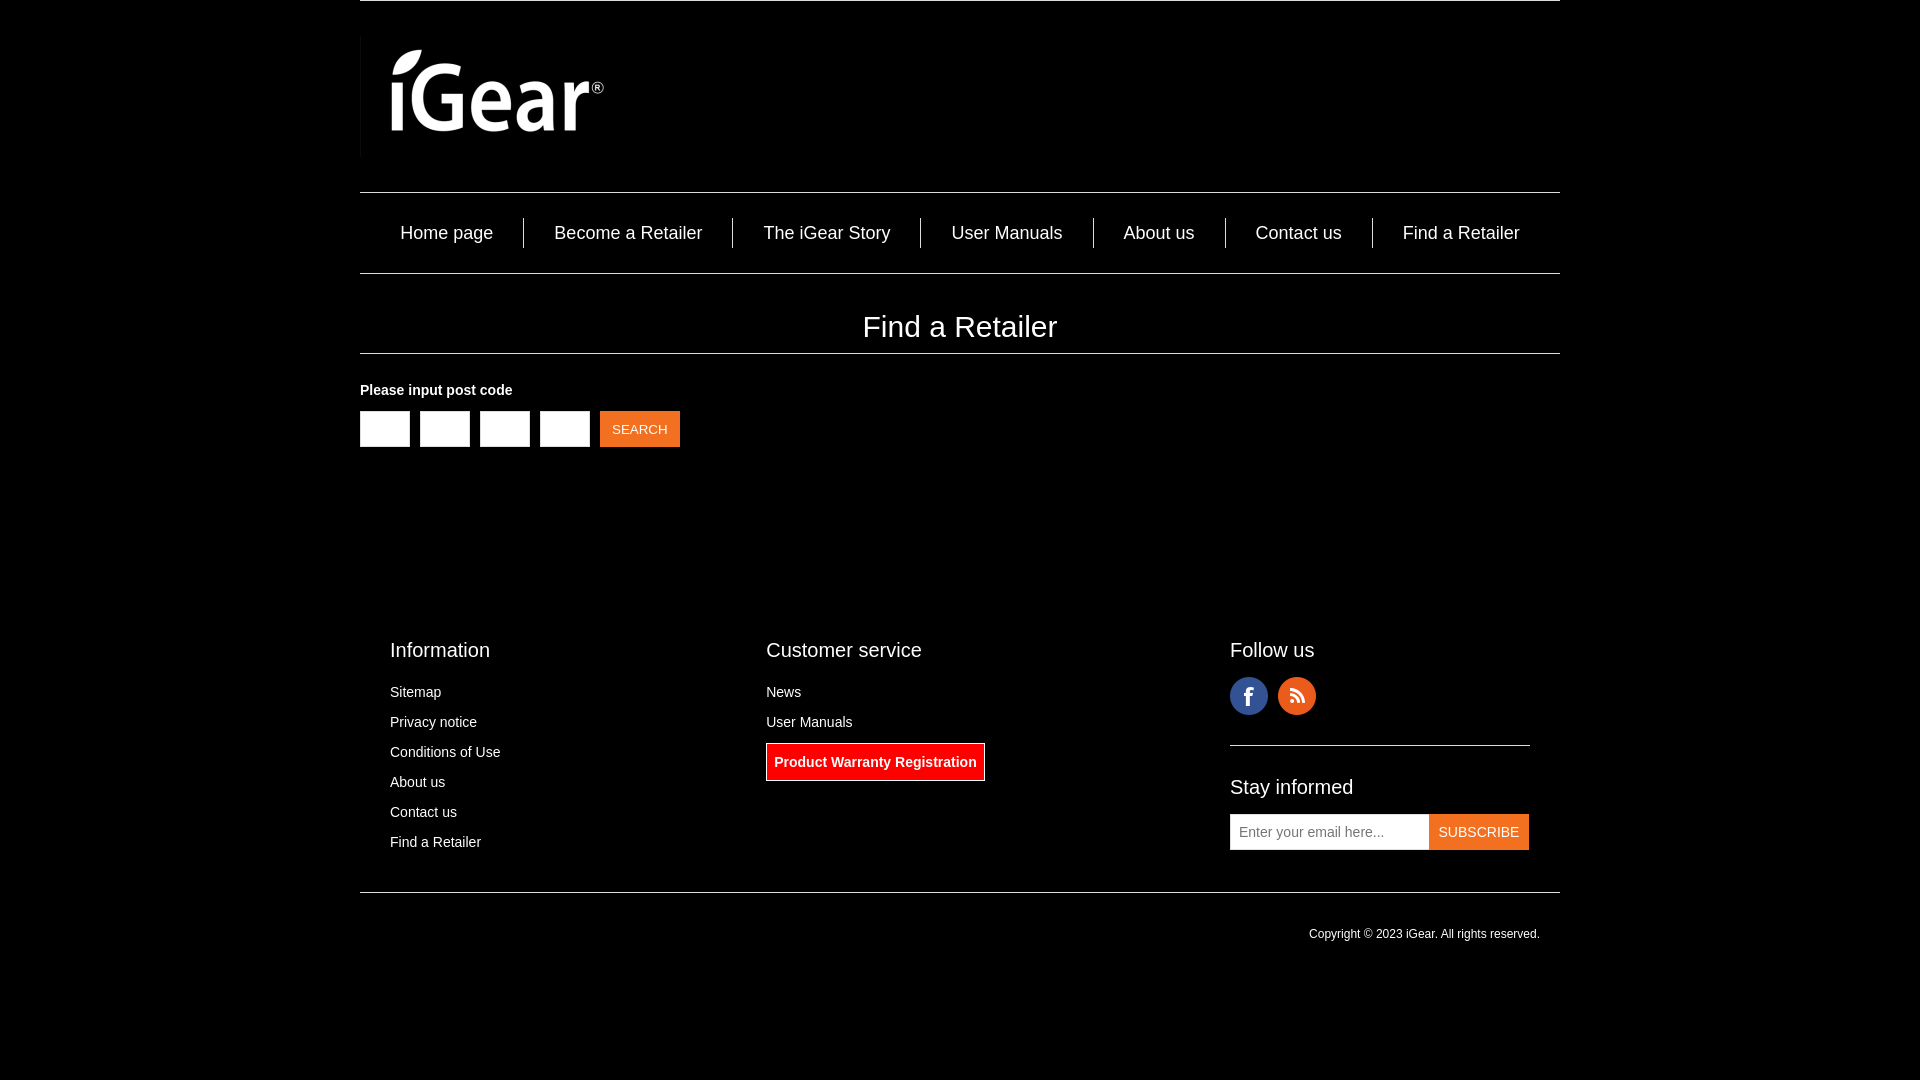 The image size is (1920, 1080). Describe the element at coordinates (446, 752) in the screenshot. I see `Conditions of Use` at that location.